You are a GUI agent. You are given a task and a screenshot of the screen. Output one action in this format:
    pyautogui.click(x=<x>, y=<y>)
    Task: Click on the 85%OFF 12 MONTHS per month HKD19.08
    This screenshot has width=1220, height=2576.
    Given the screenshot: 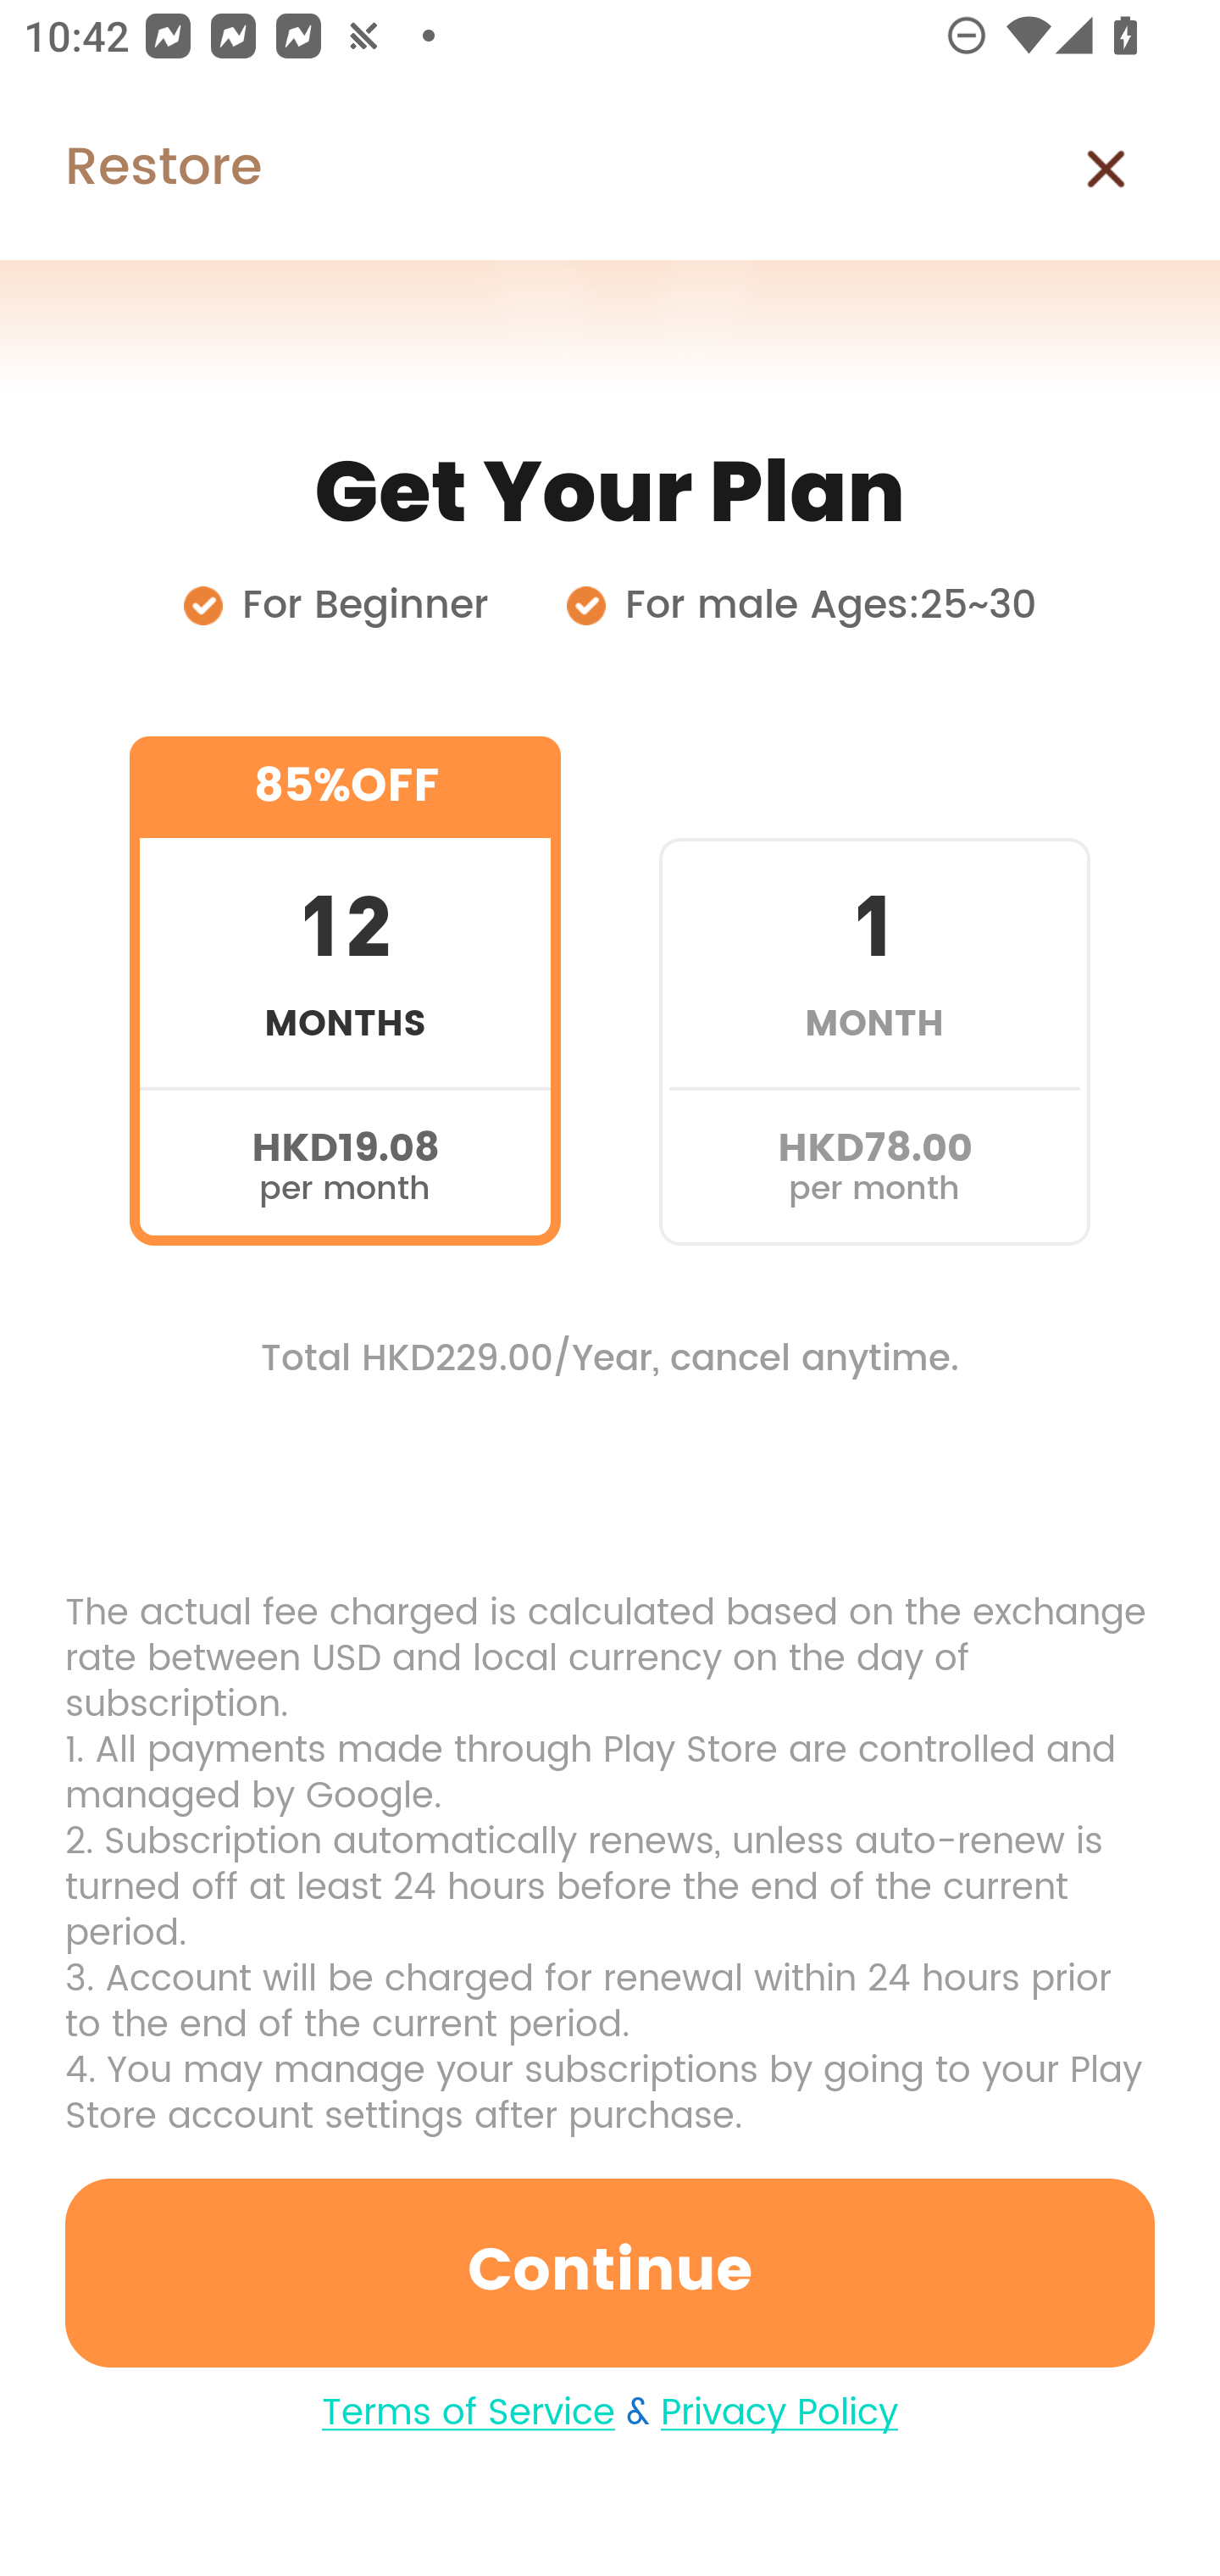 What is the action you would take?
    pyautogui.click(x=345, y=991)
    